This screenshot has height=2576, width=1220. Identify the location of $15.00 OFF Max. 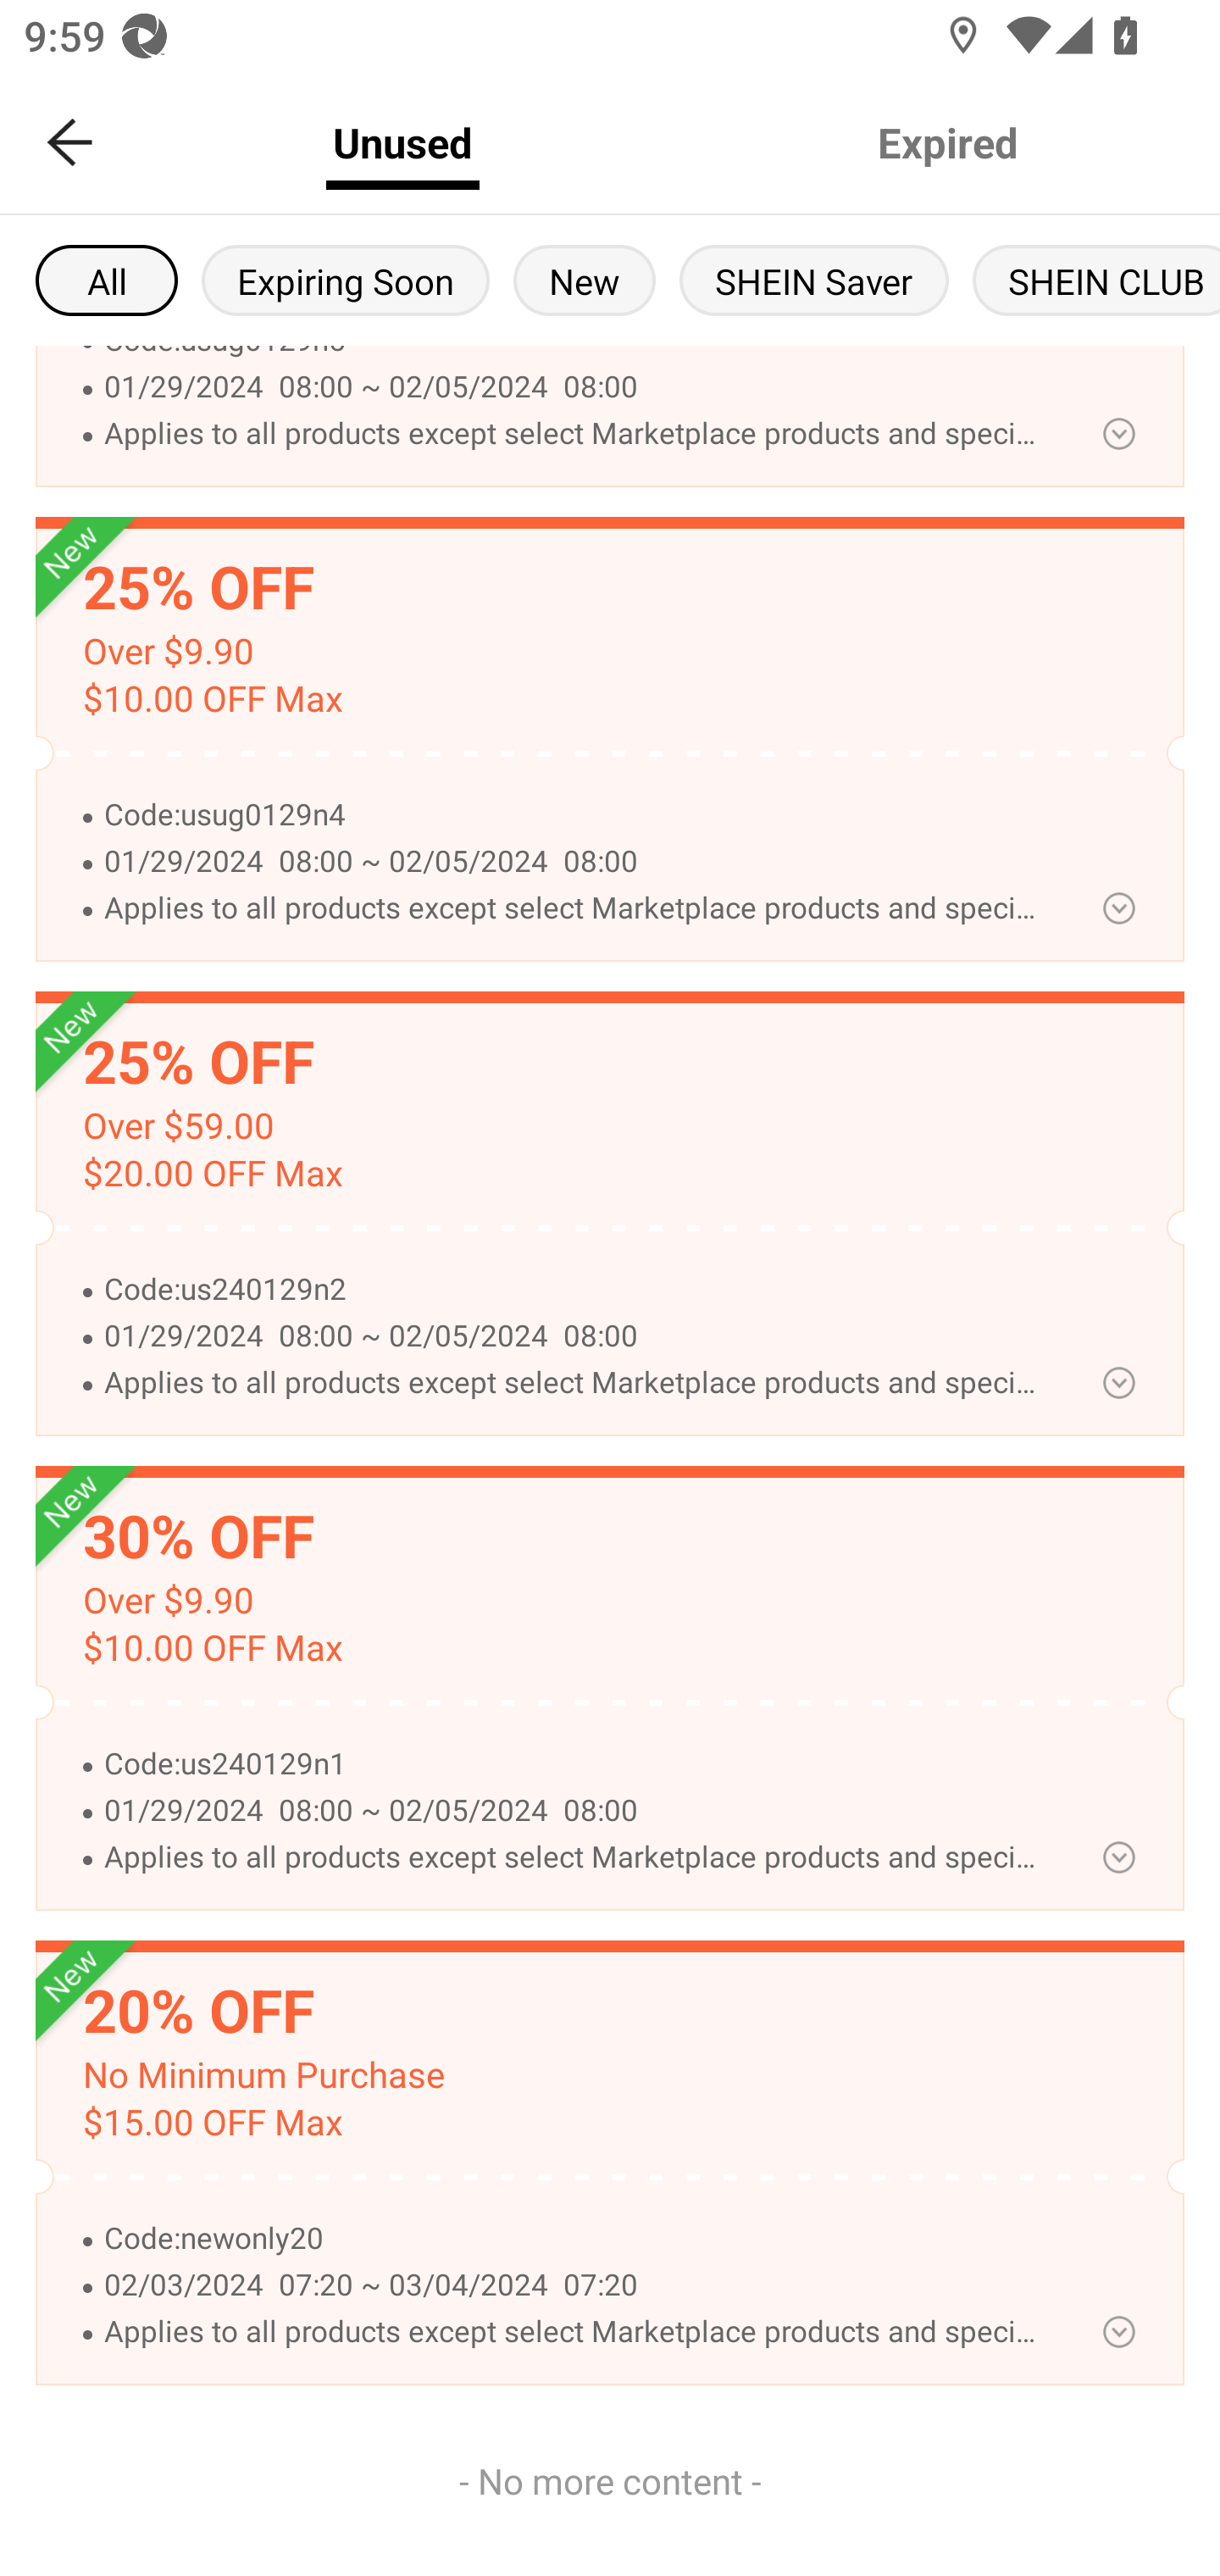
(212, 2122).